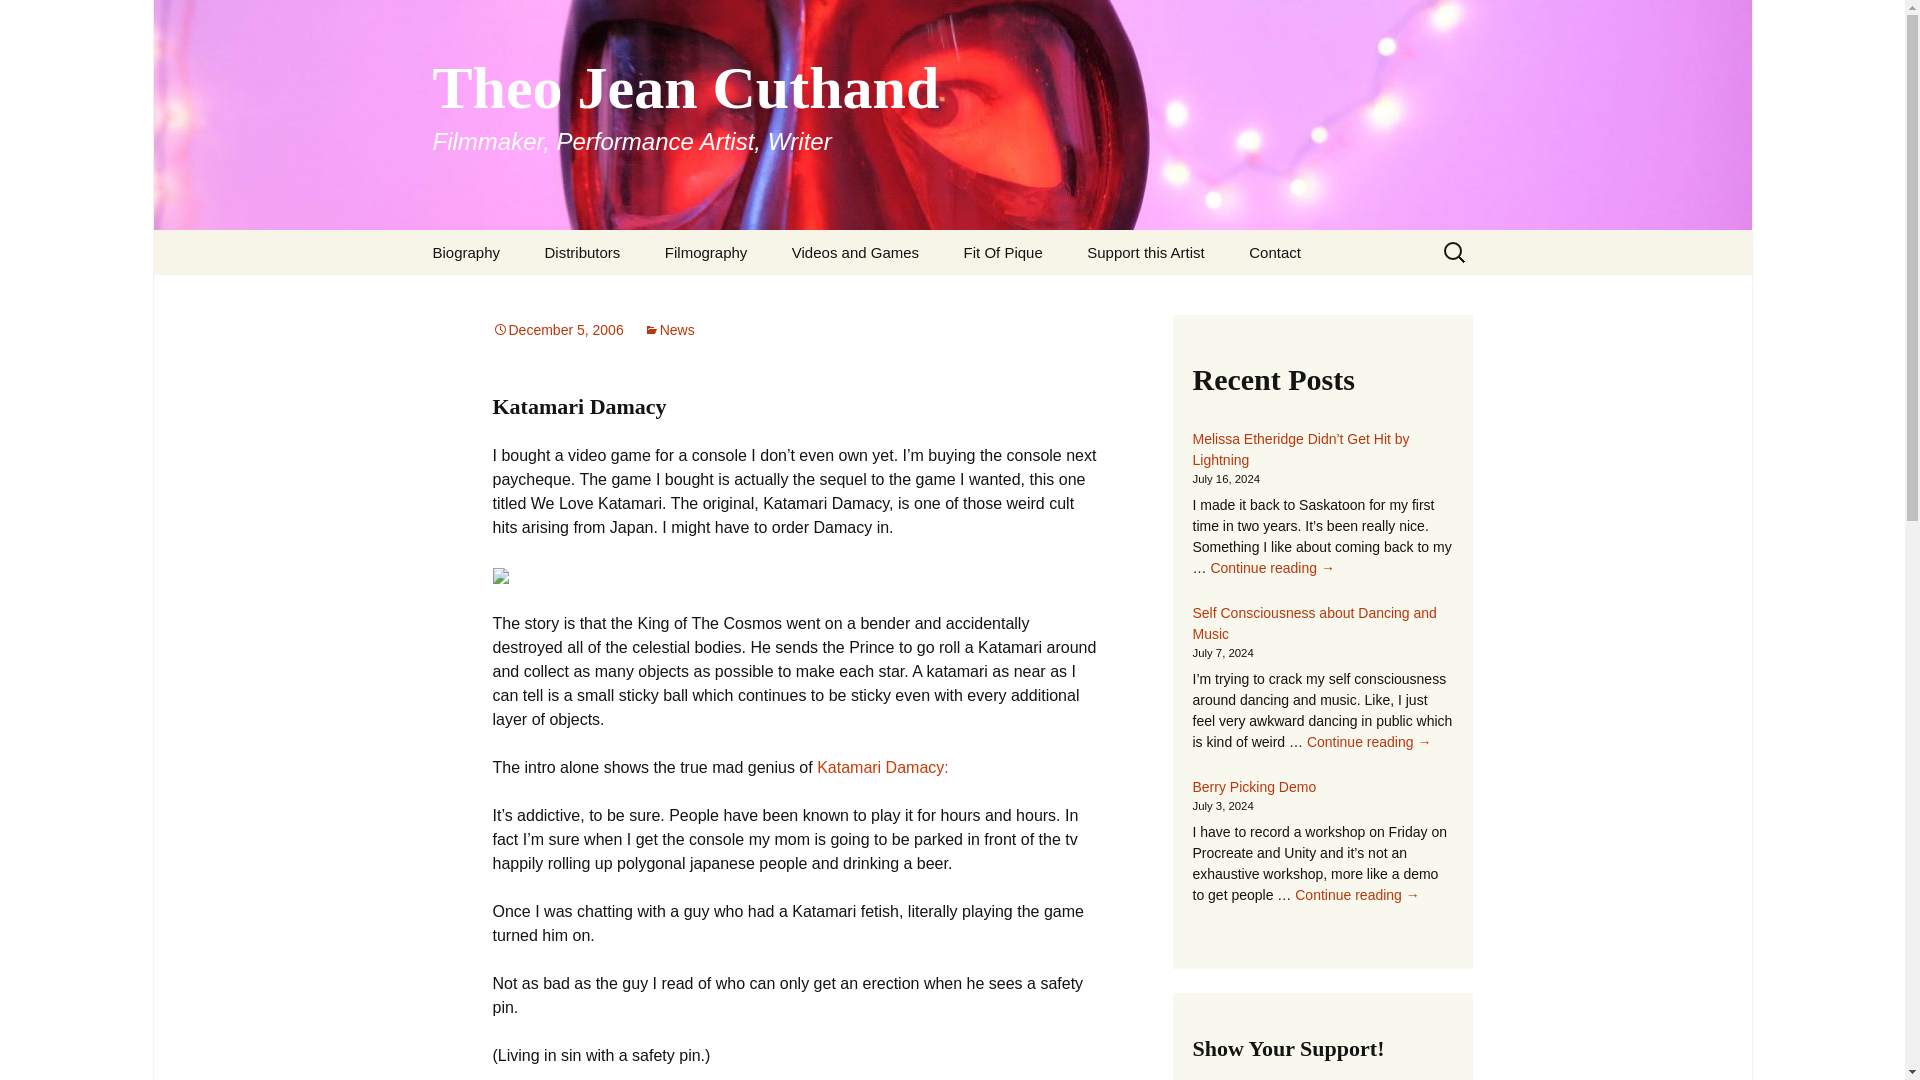 This screenshot has width=1920, height=1080. What do you see at coordinates (1274, 252) in the screenshot?
I see `Contact` at bounding box center [1274, 252].